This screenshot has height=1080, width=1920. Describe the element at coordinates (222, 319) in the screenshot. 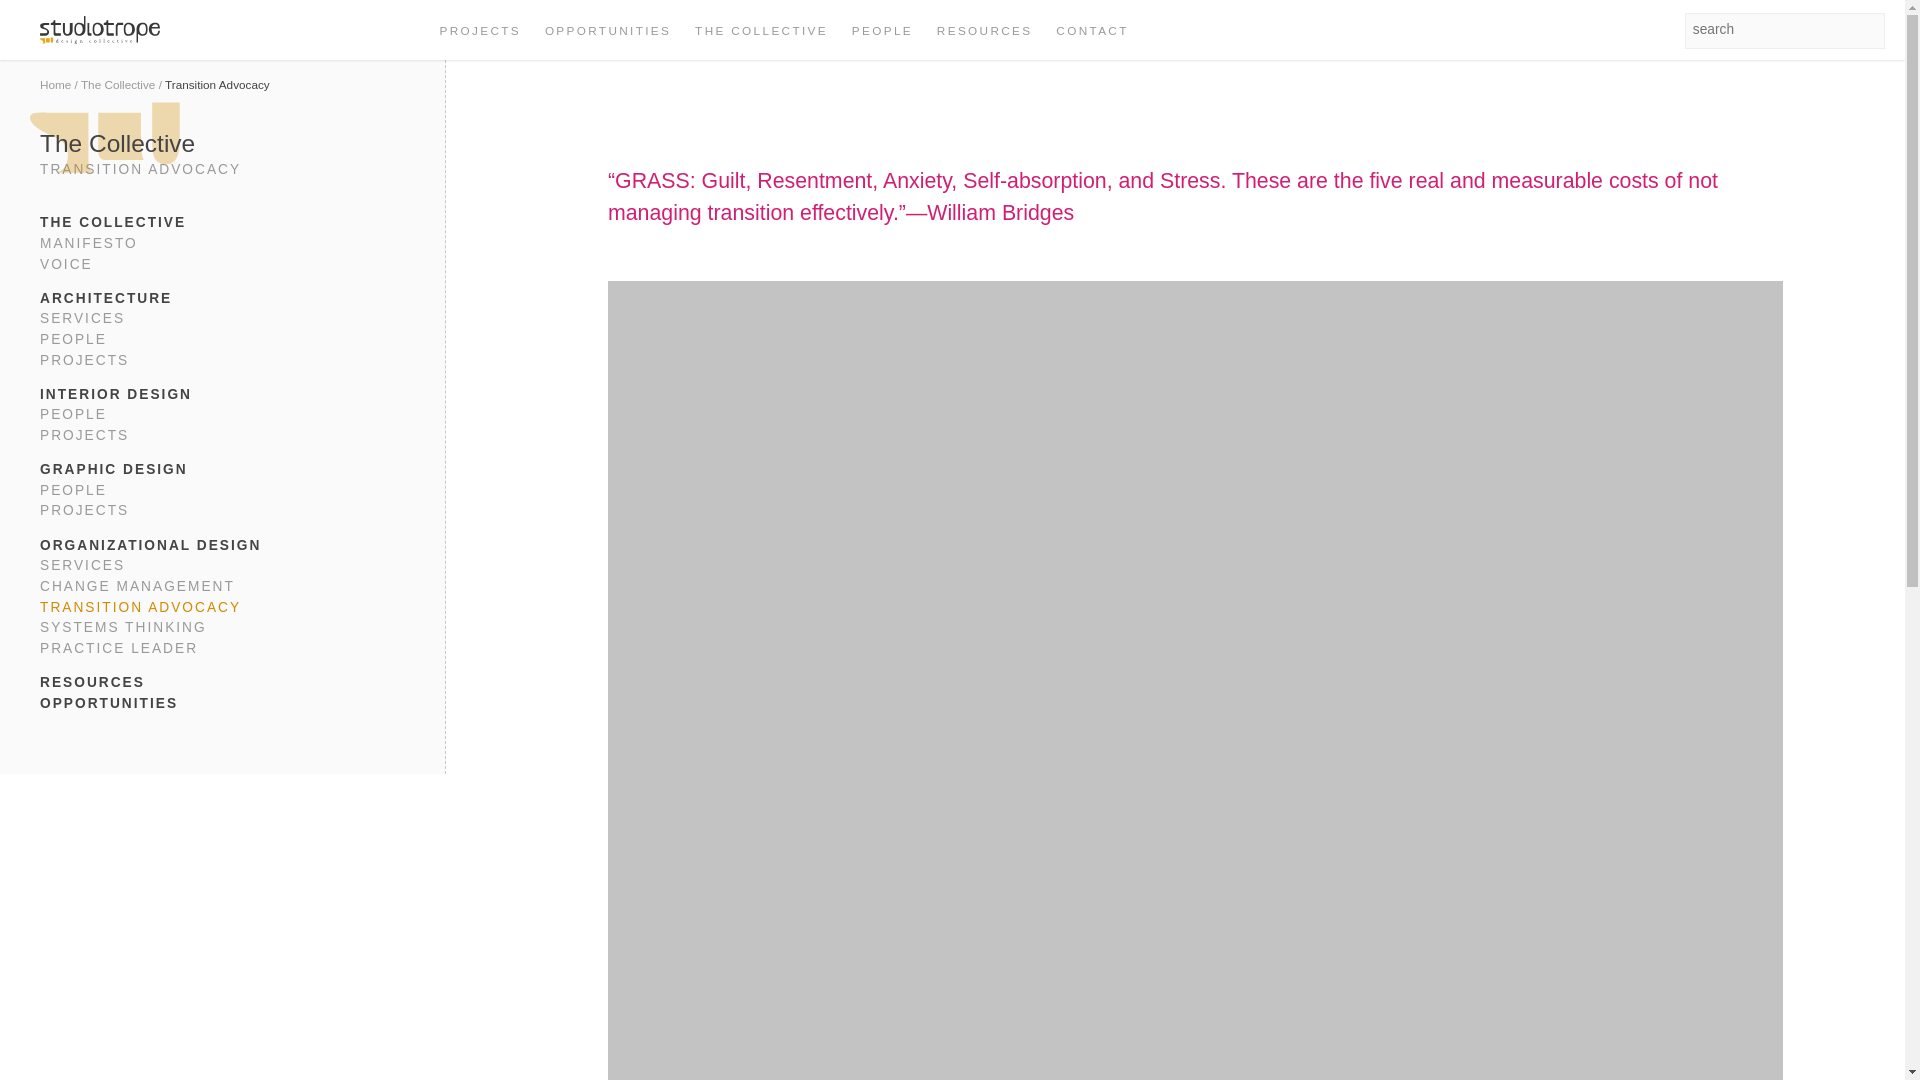

I see `SERVICES` at that location.